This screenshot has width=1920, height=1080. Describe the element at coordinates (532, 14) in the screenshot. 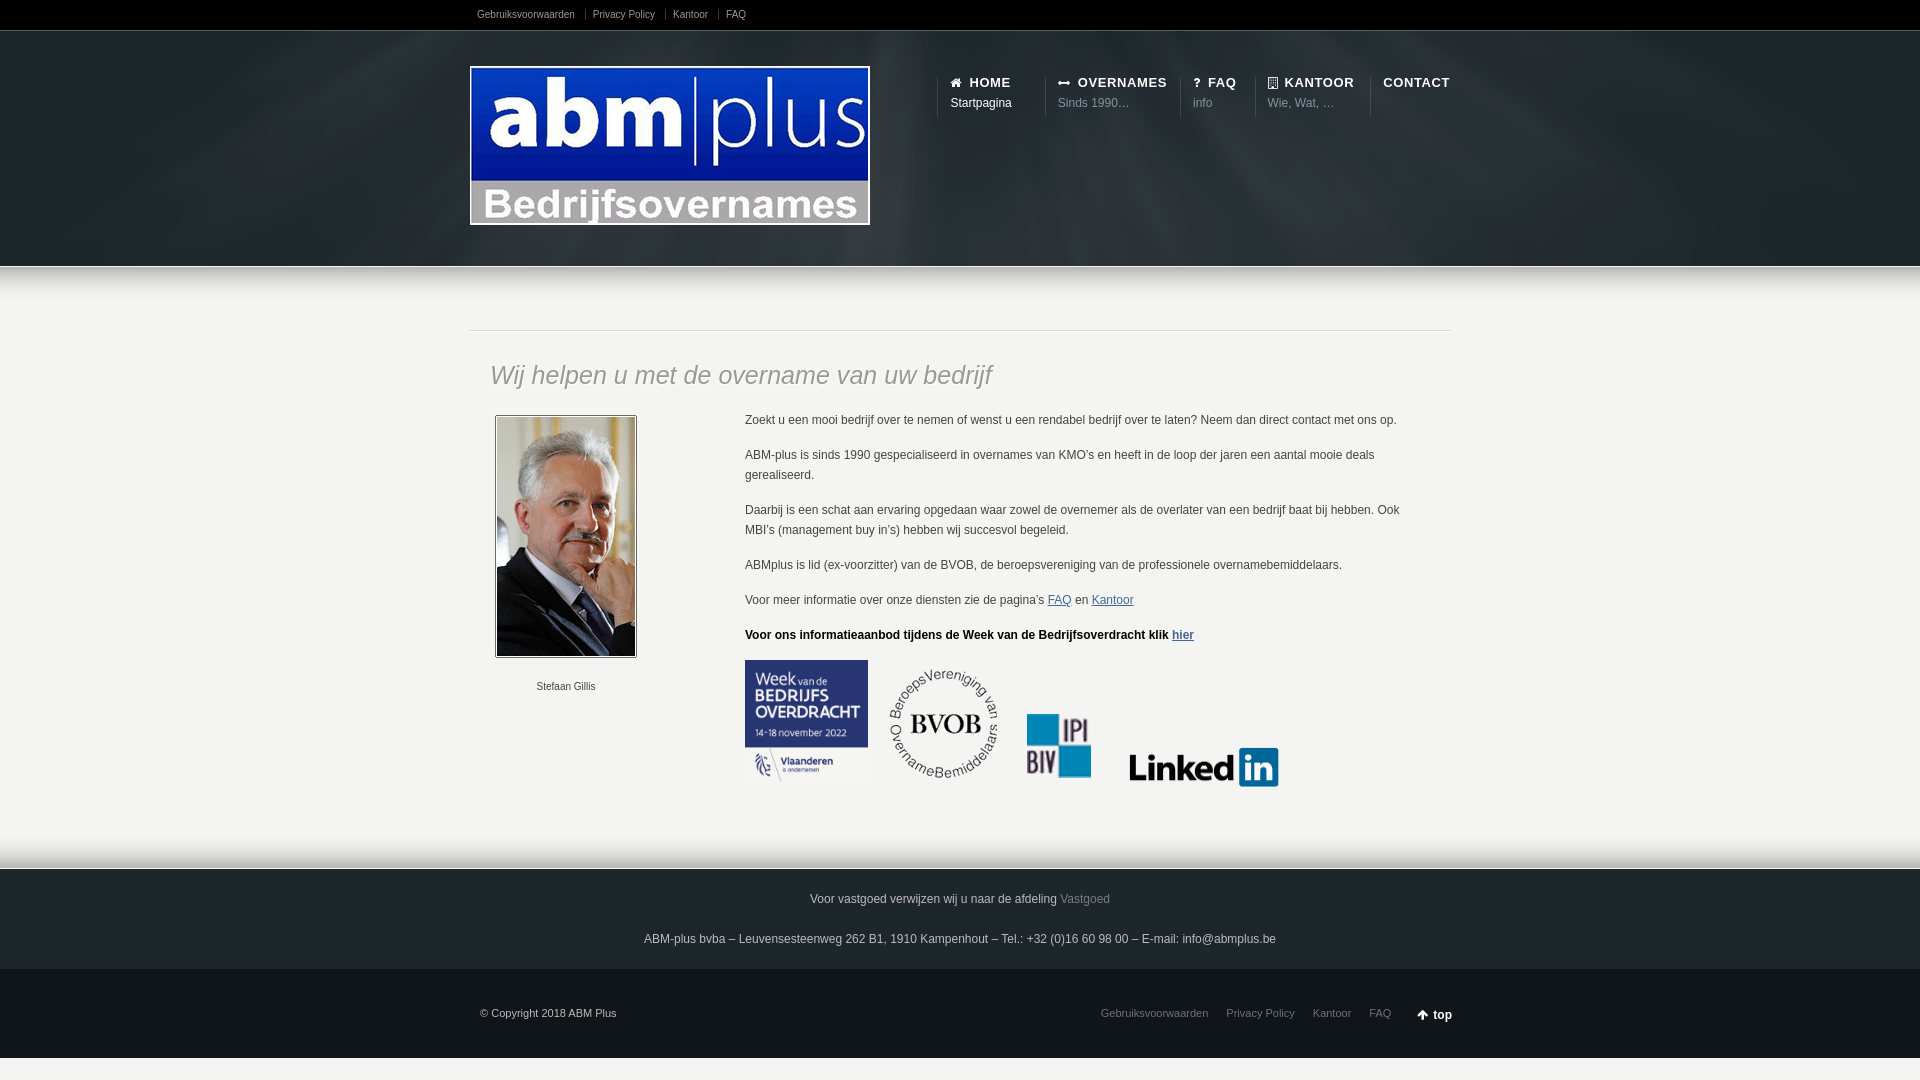

I see `Gebruiksvoorwaarden` at that location.